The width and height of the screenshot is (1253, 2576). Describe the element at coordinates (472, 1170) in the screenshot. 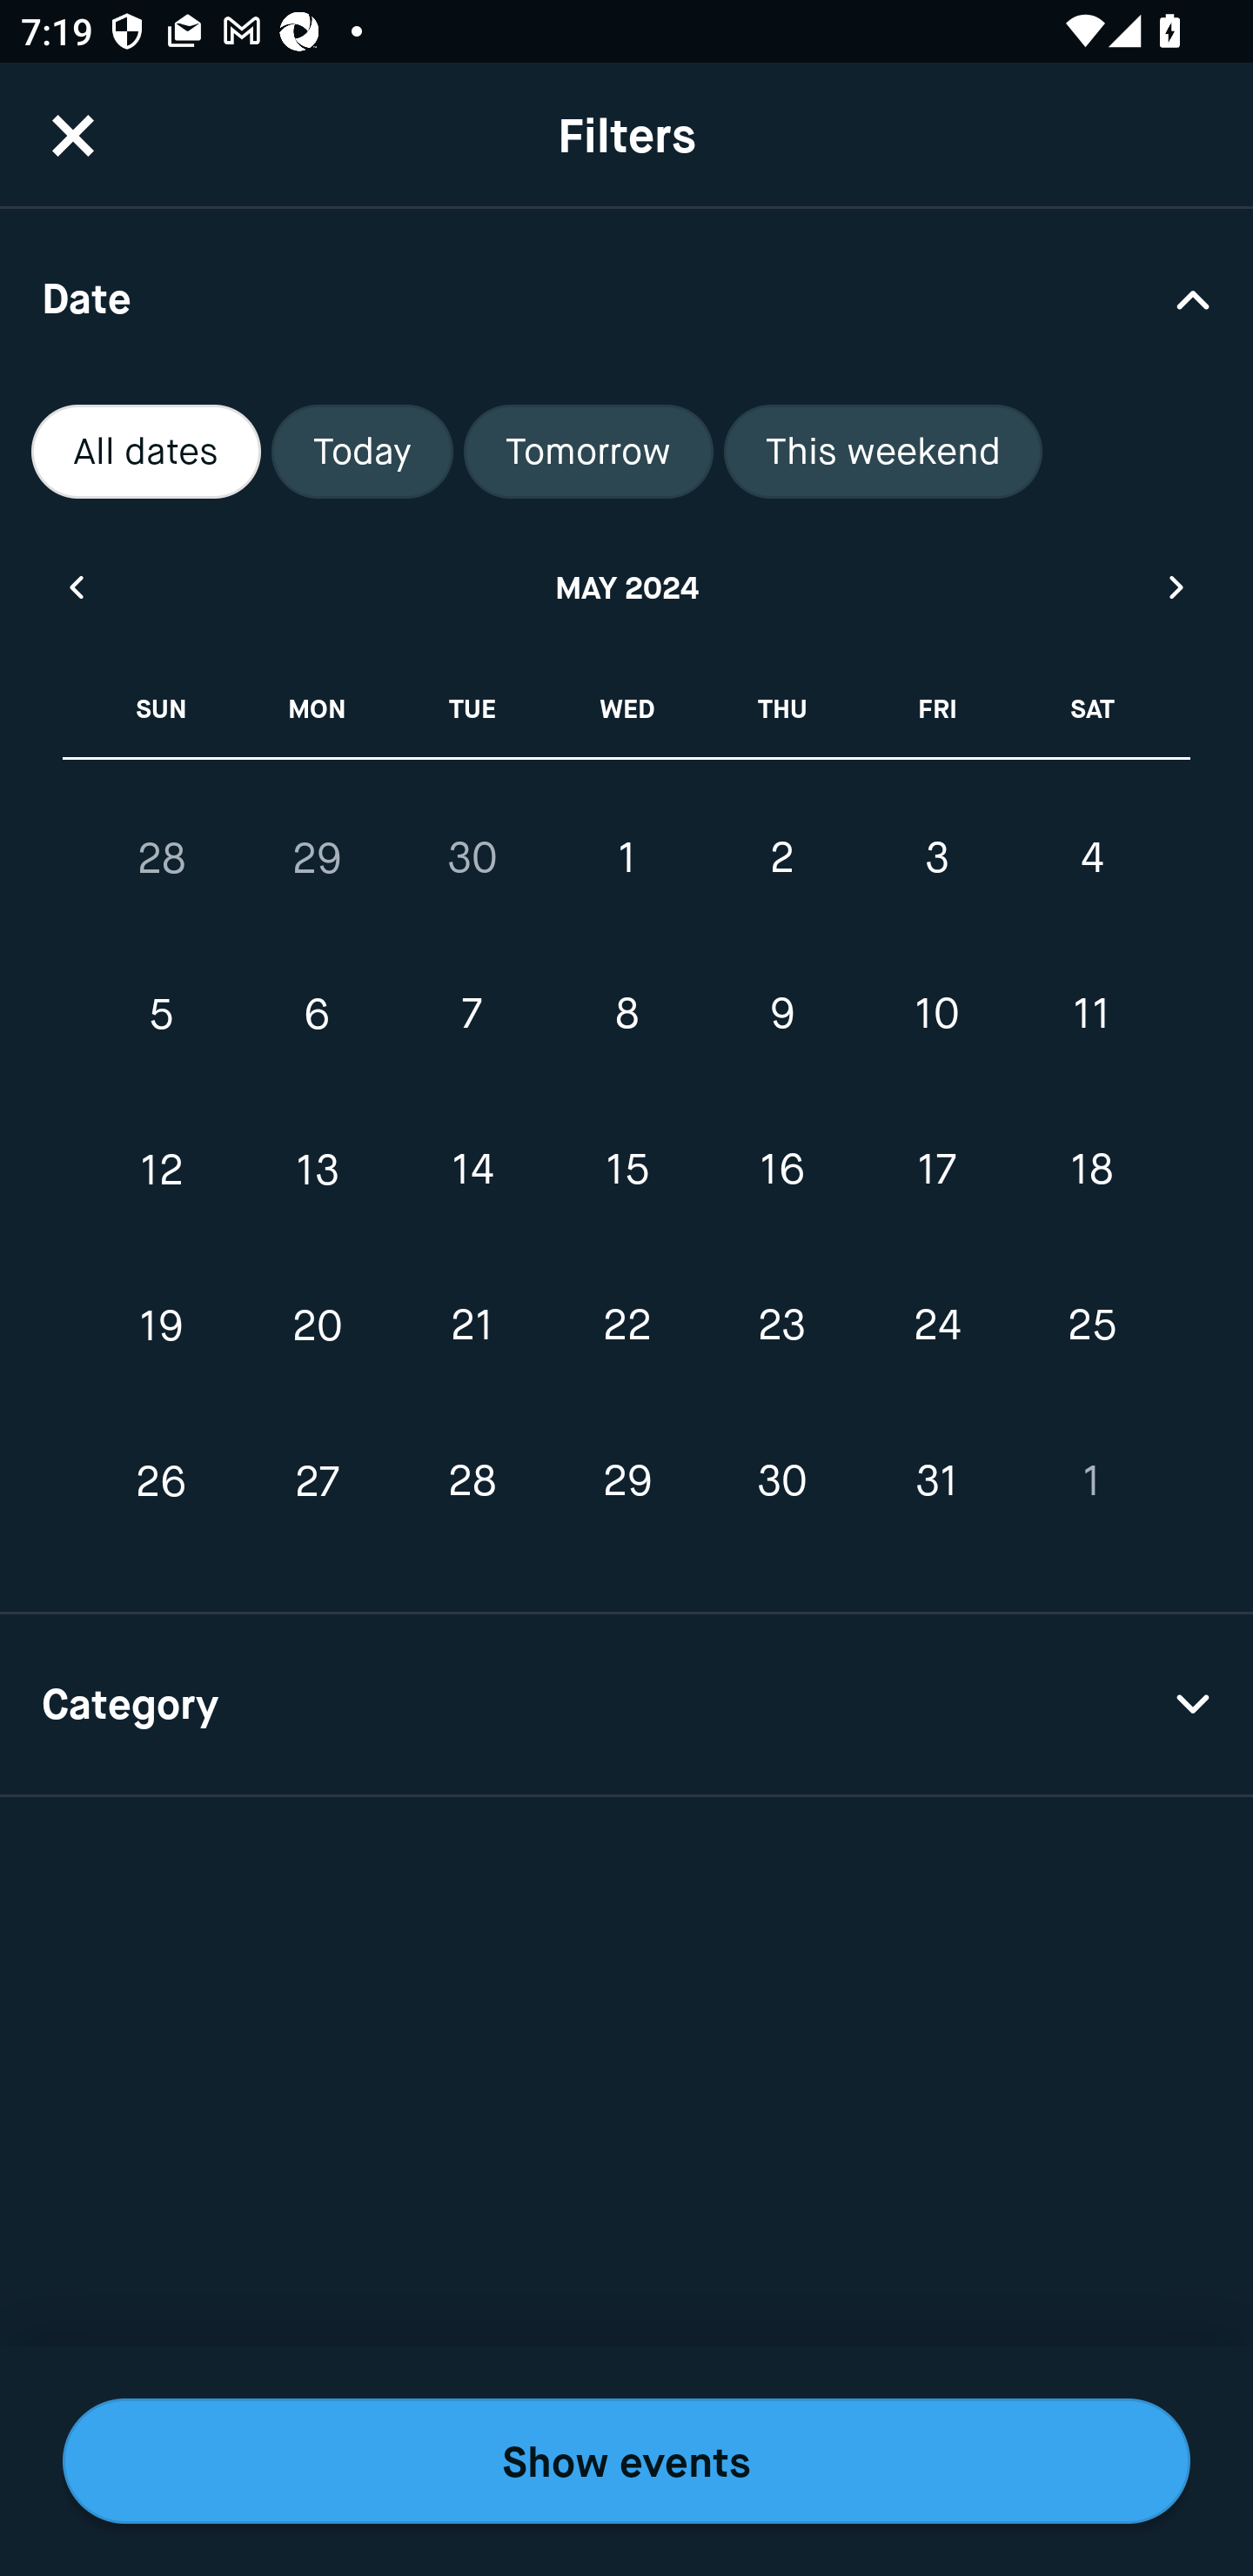

I see `14` at that location.